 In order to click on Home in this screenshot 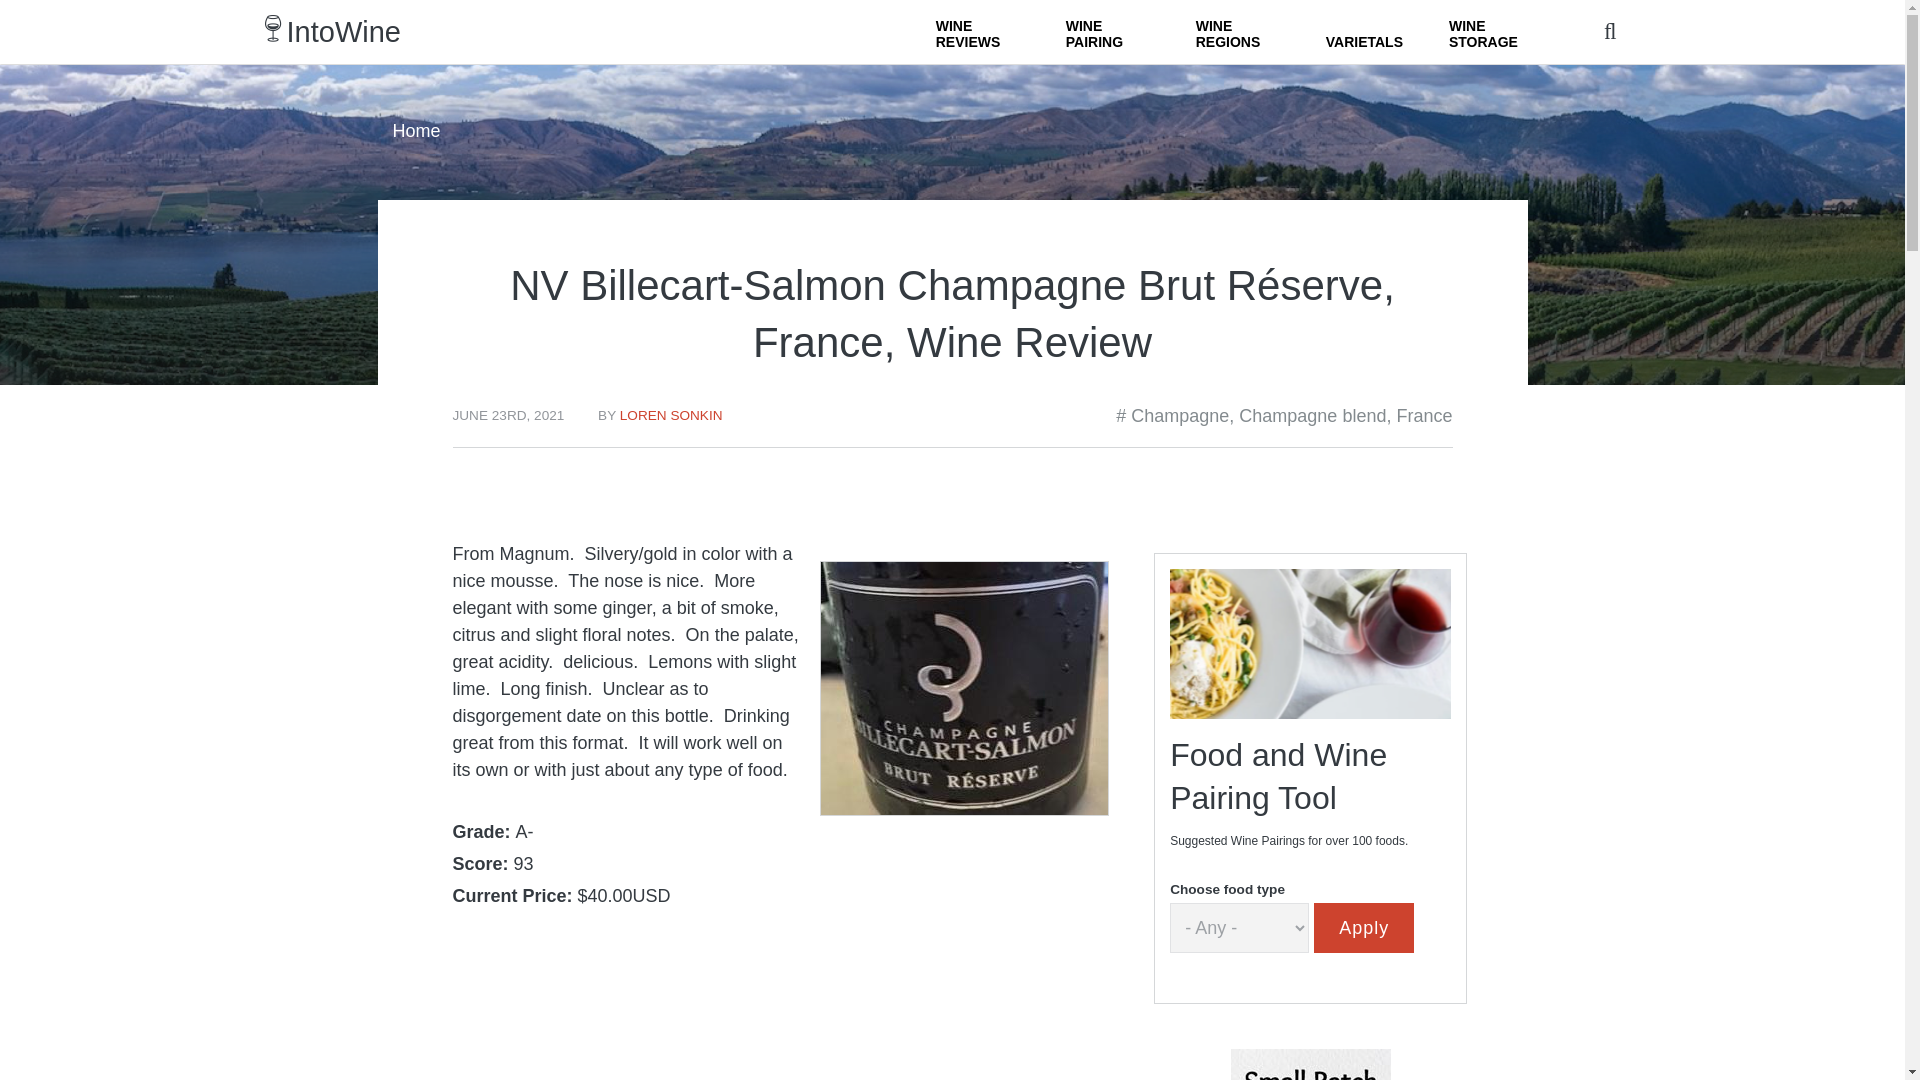, I will do `click(344, 32)`.